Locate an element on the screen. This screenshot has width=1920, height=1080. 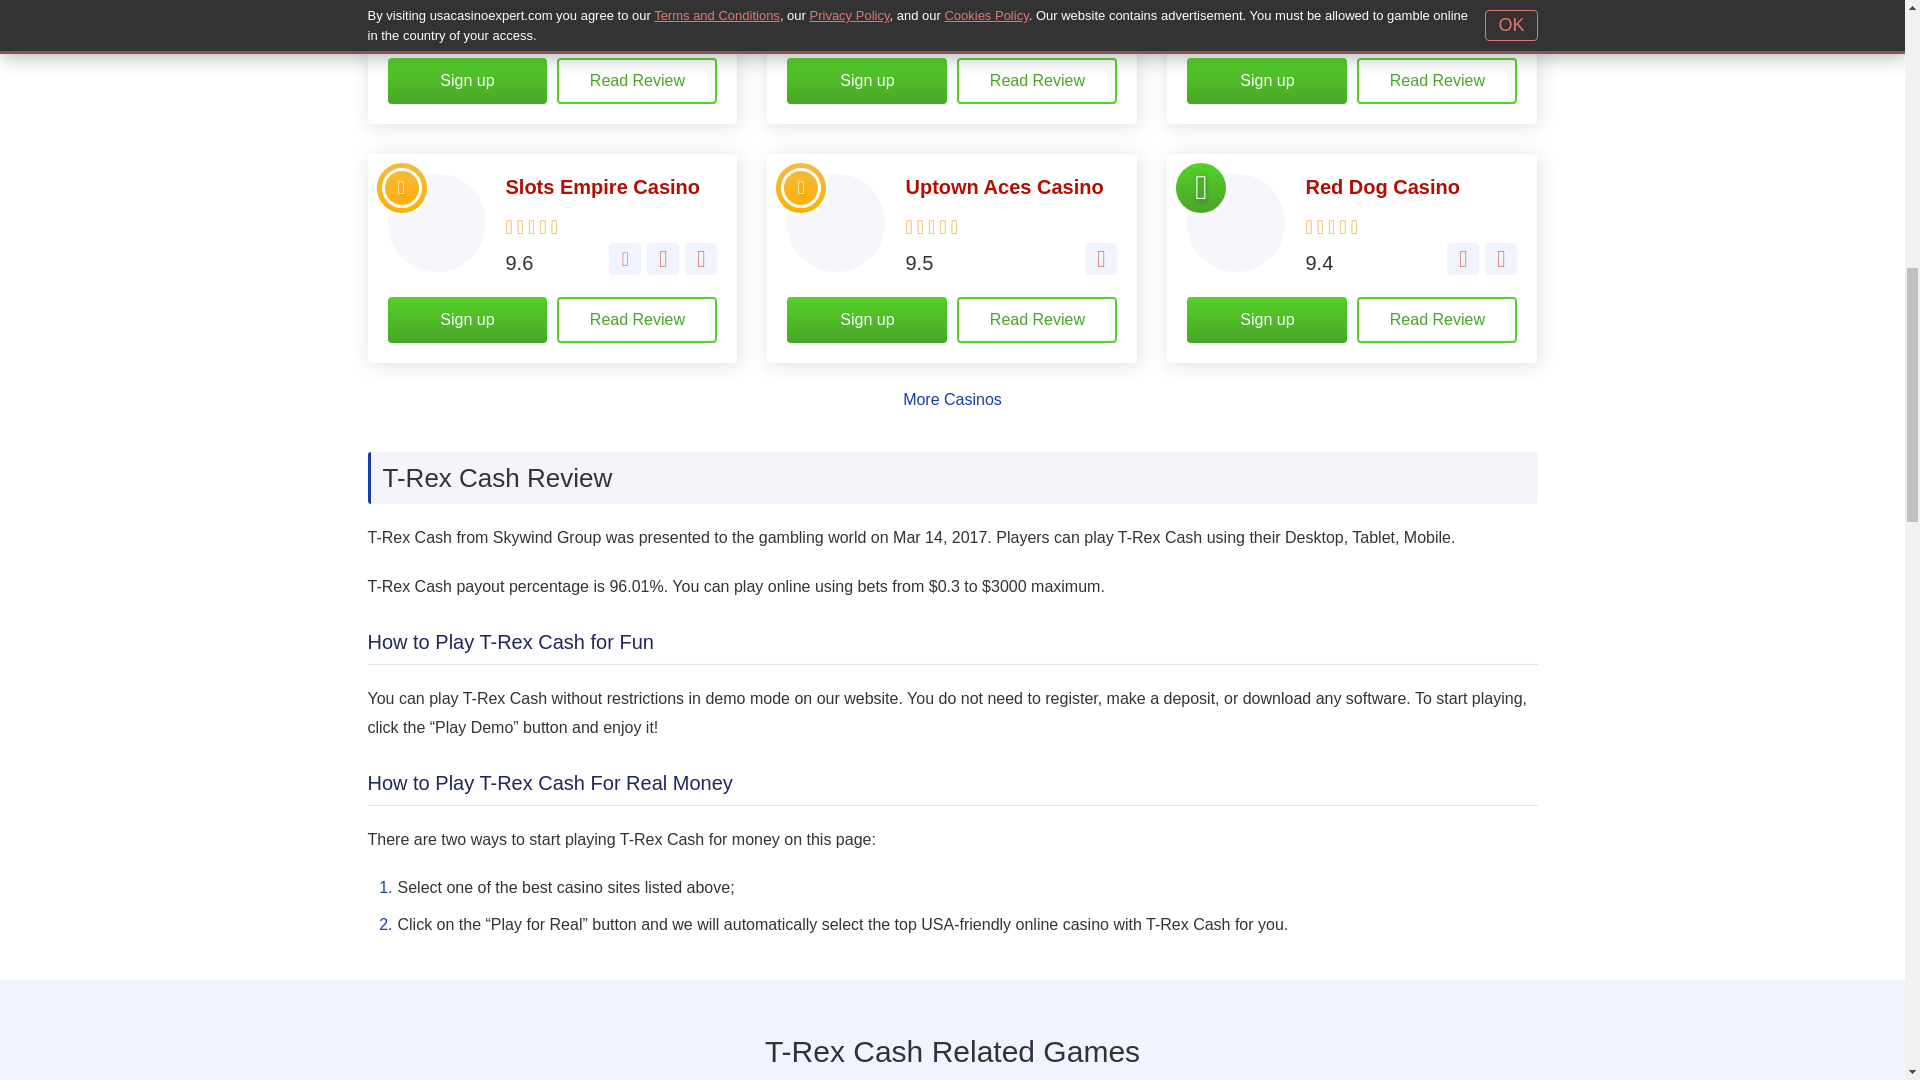
With Live Dealers is located at coordinates (1100, 20).